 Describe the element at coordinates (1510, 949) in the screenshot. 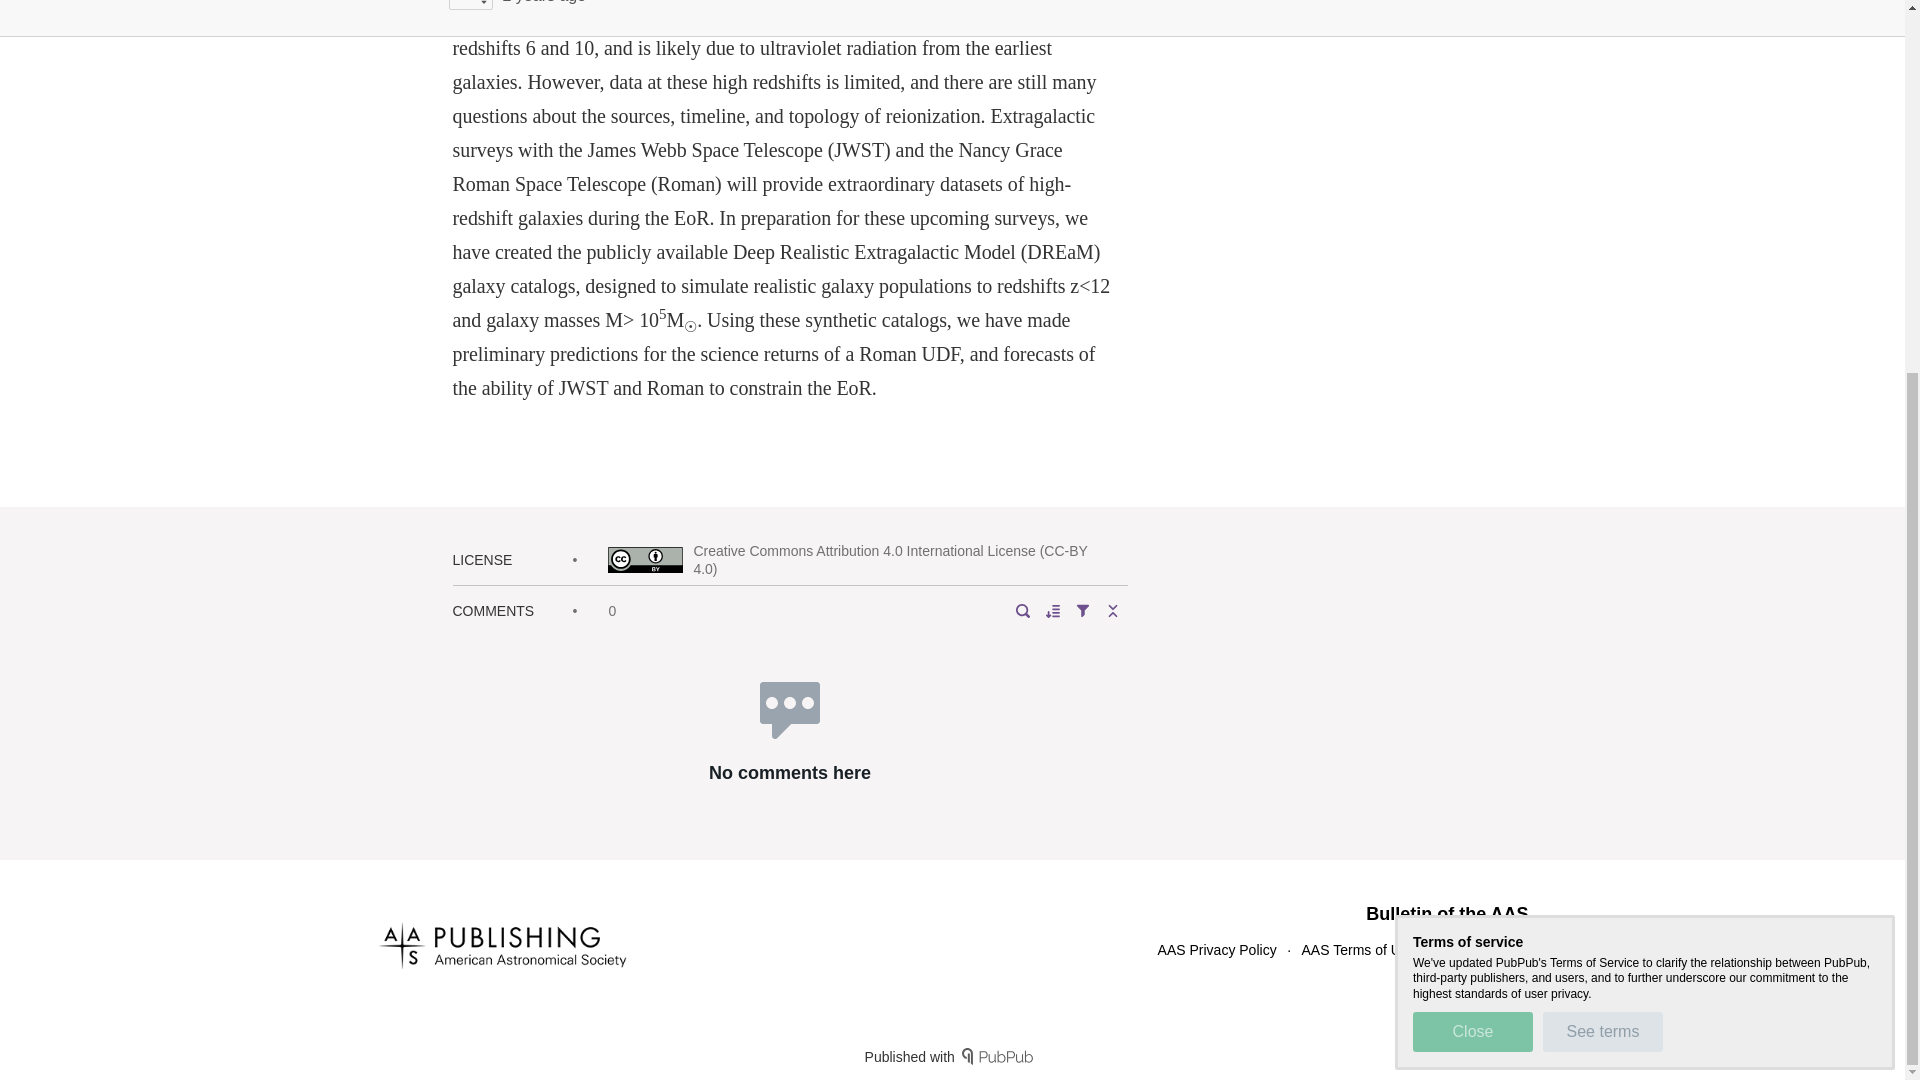

I see `Legal` at that location.